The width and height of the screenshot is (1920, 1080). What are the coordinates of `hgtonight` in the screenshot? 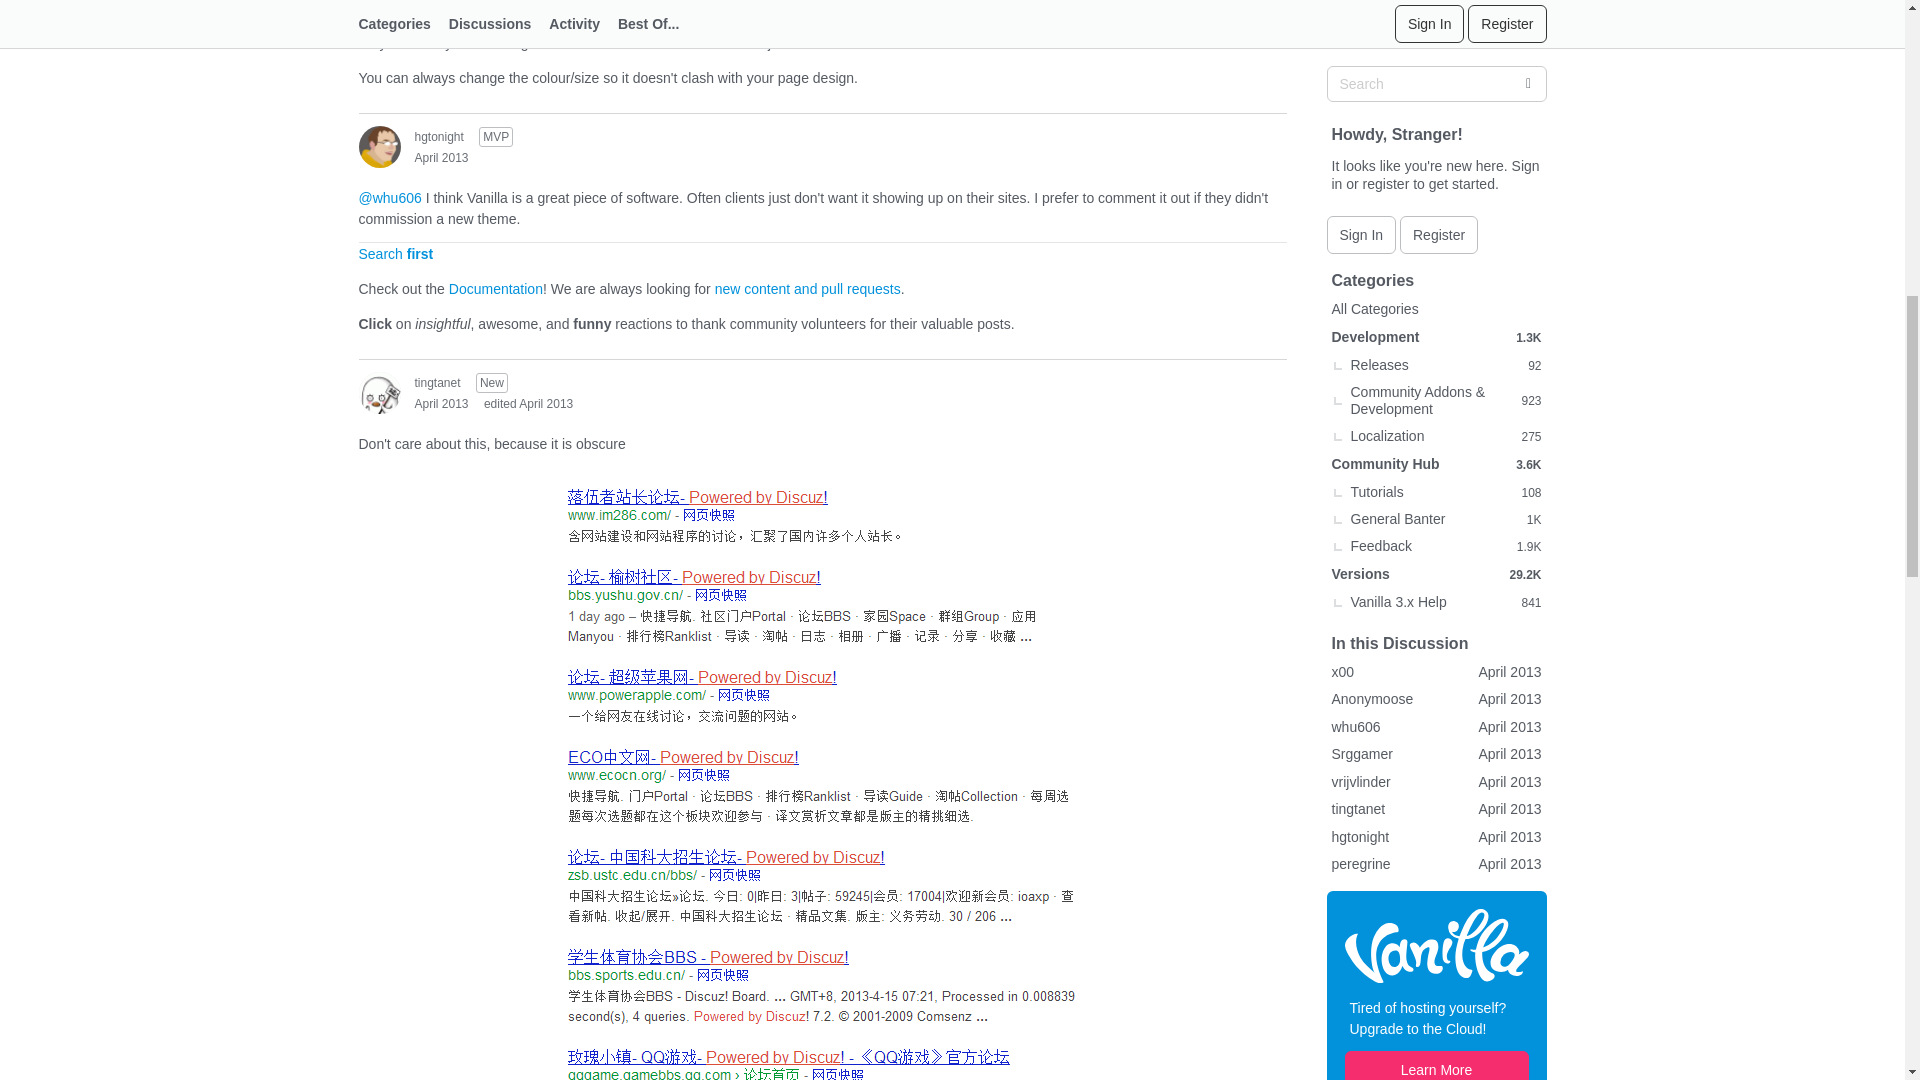 It's located at (378, 147).